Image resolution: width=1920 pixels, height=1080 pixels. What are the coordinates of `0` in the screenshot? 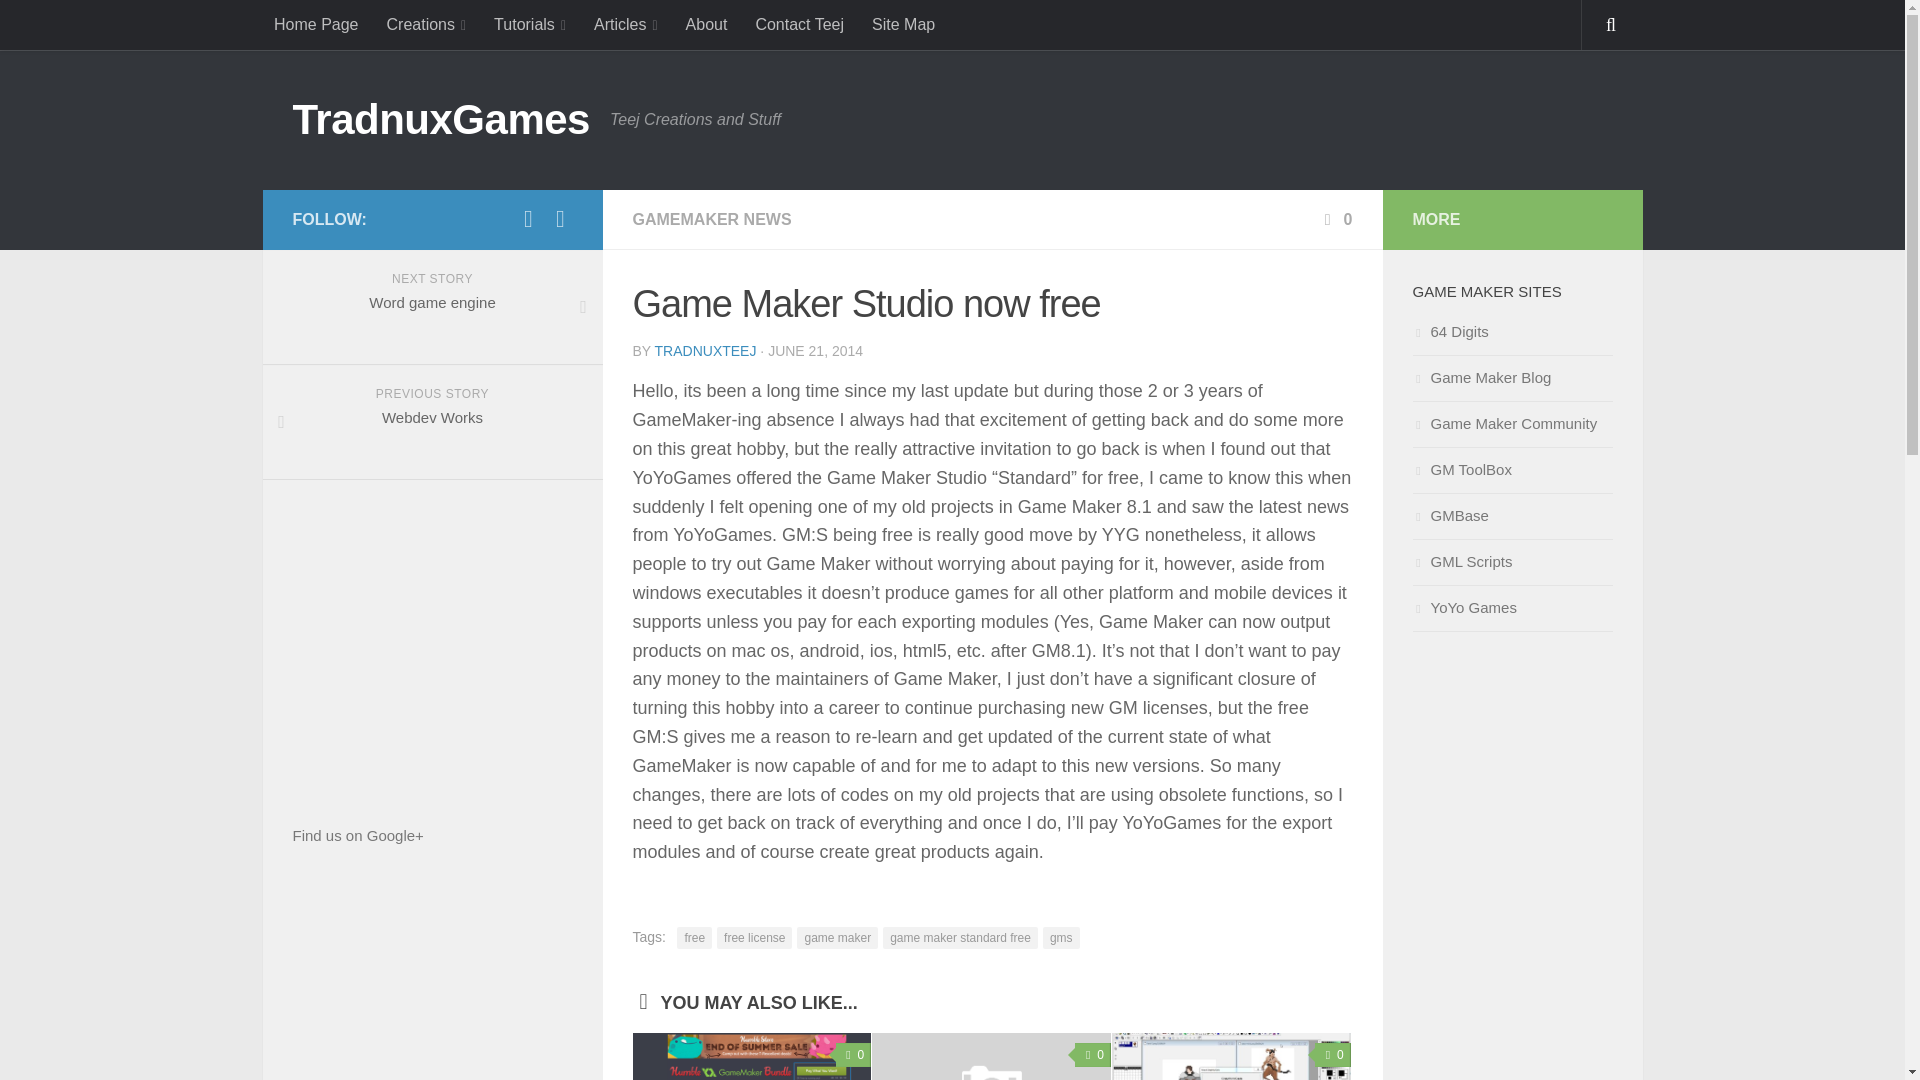 It's located at (1093, 1055).